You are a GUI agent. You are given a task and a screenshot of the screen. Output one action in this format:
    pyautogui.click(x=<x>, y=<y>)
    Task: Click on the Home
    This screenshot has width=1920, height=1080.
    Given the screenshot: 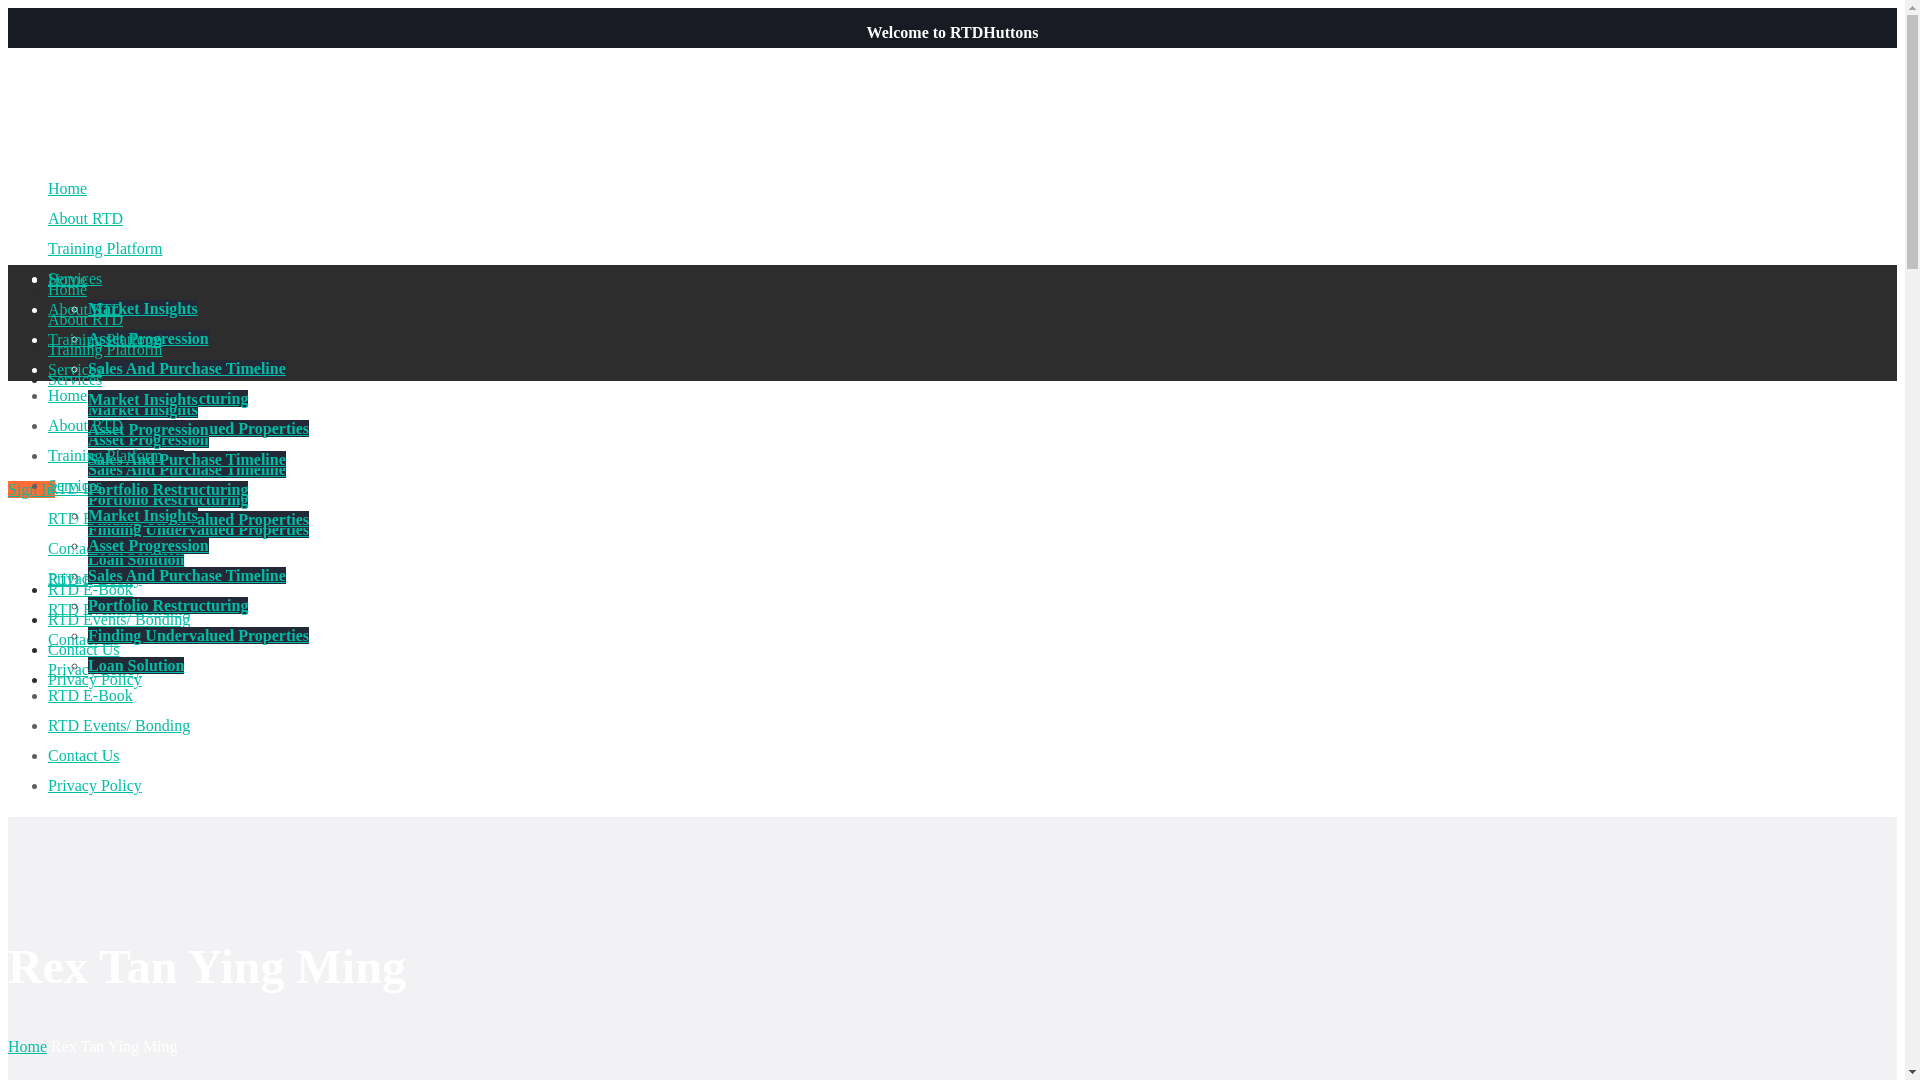 What is the action you would take?
    pyautogui.click(x=67, y=280)
    